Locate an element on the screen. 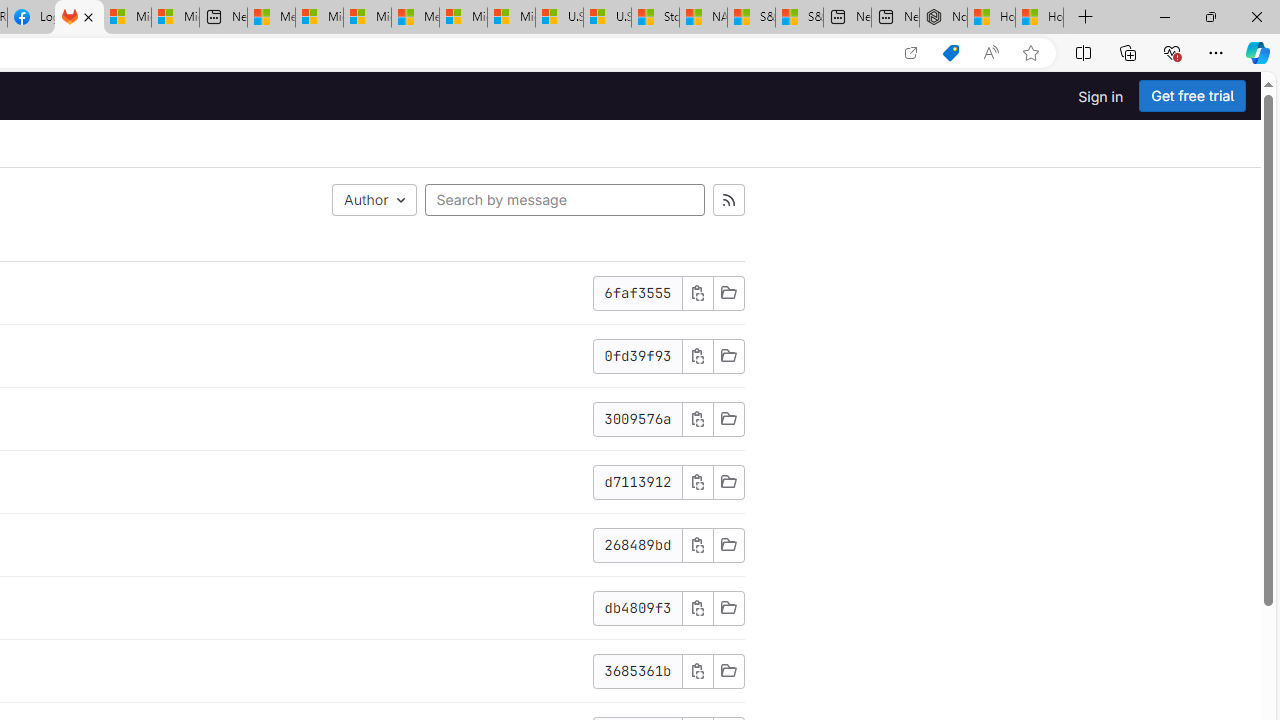 Image resolution: width=1280 pixels, height=720 pixels. Commits feed is located at coordinates (728, 200).